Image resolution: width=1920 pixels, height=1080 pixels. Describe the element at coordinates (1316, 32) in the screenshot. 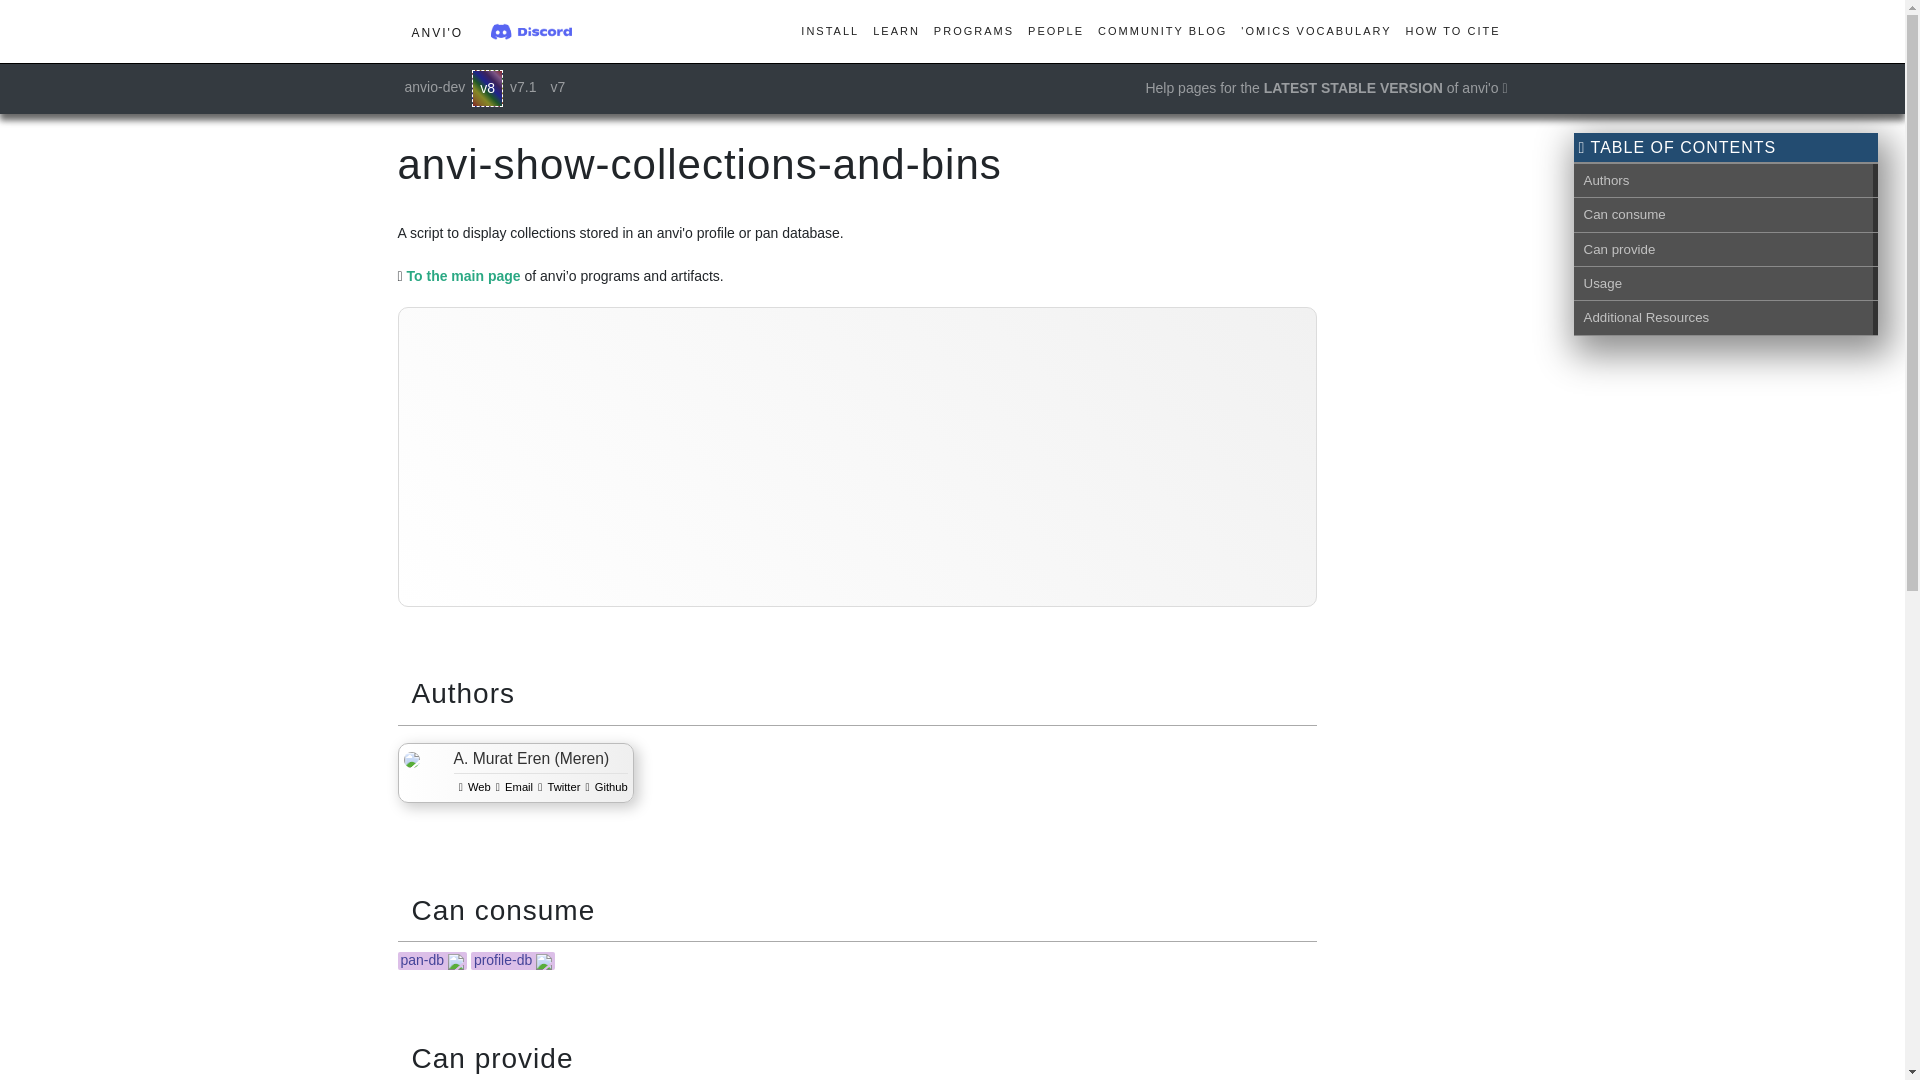

I see `'OMICS VOCABULARY` at that location.